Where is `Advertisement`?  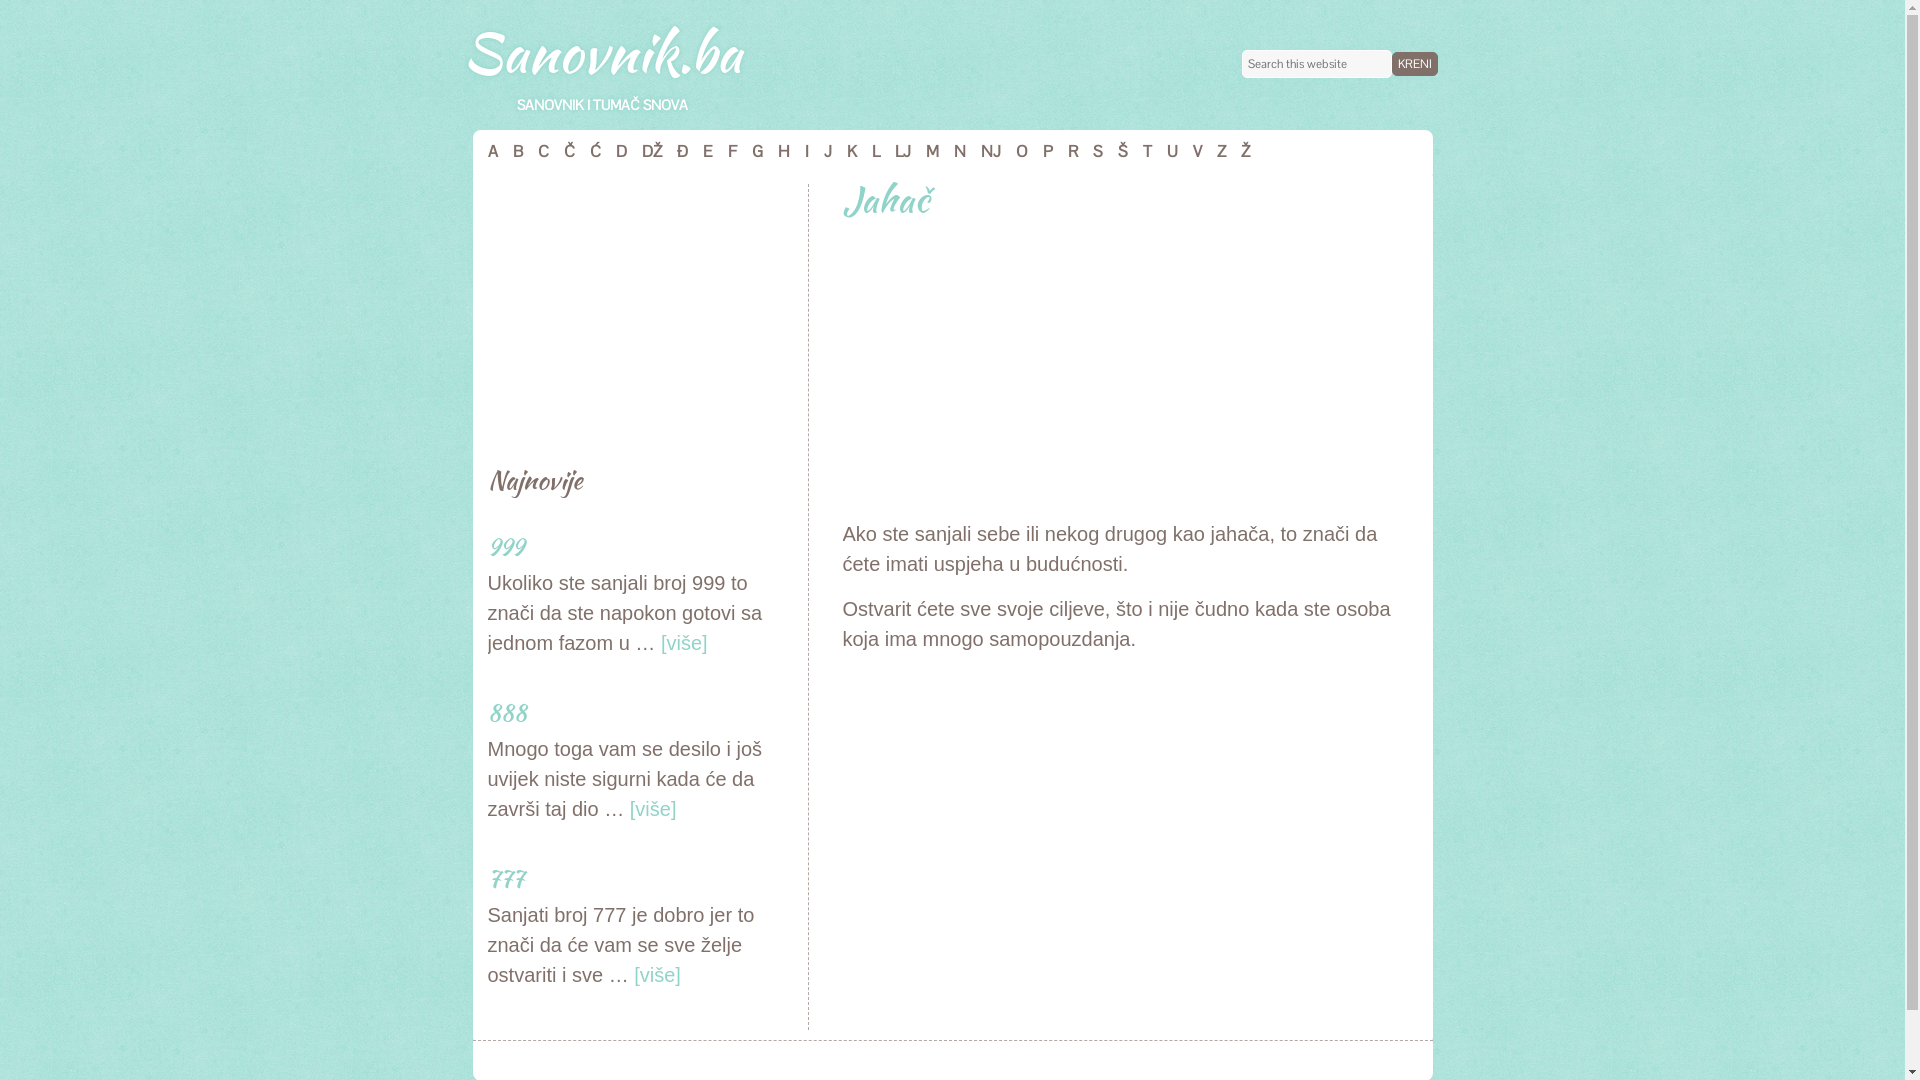
Advertisement is located at coordinates (1122, 369).